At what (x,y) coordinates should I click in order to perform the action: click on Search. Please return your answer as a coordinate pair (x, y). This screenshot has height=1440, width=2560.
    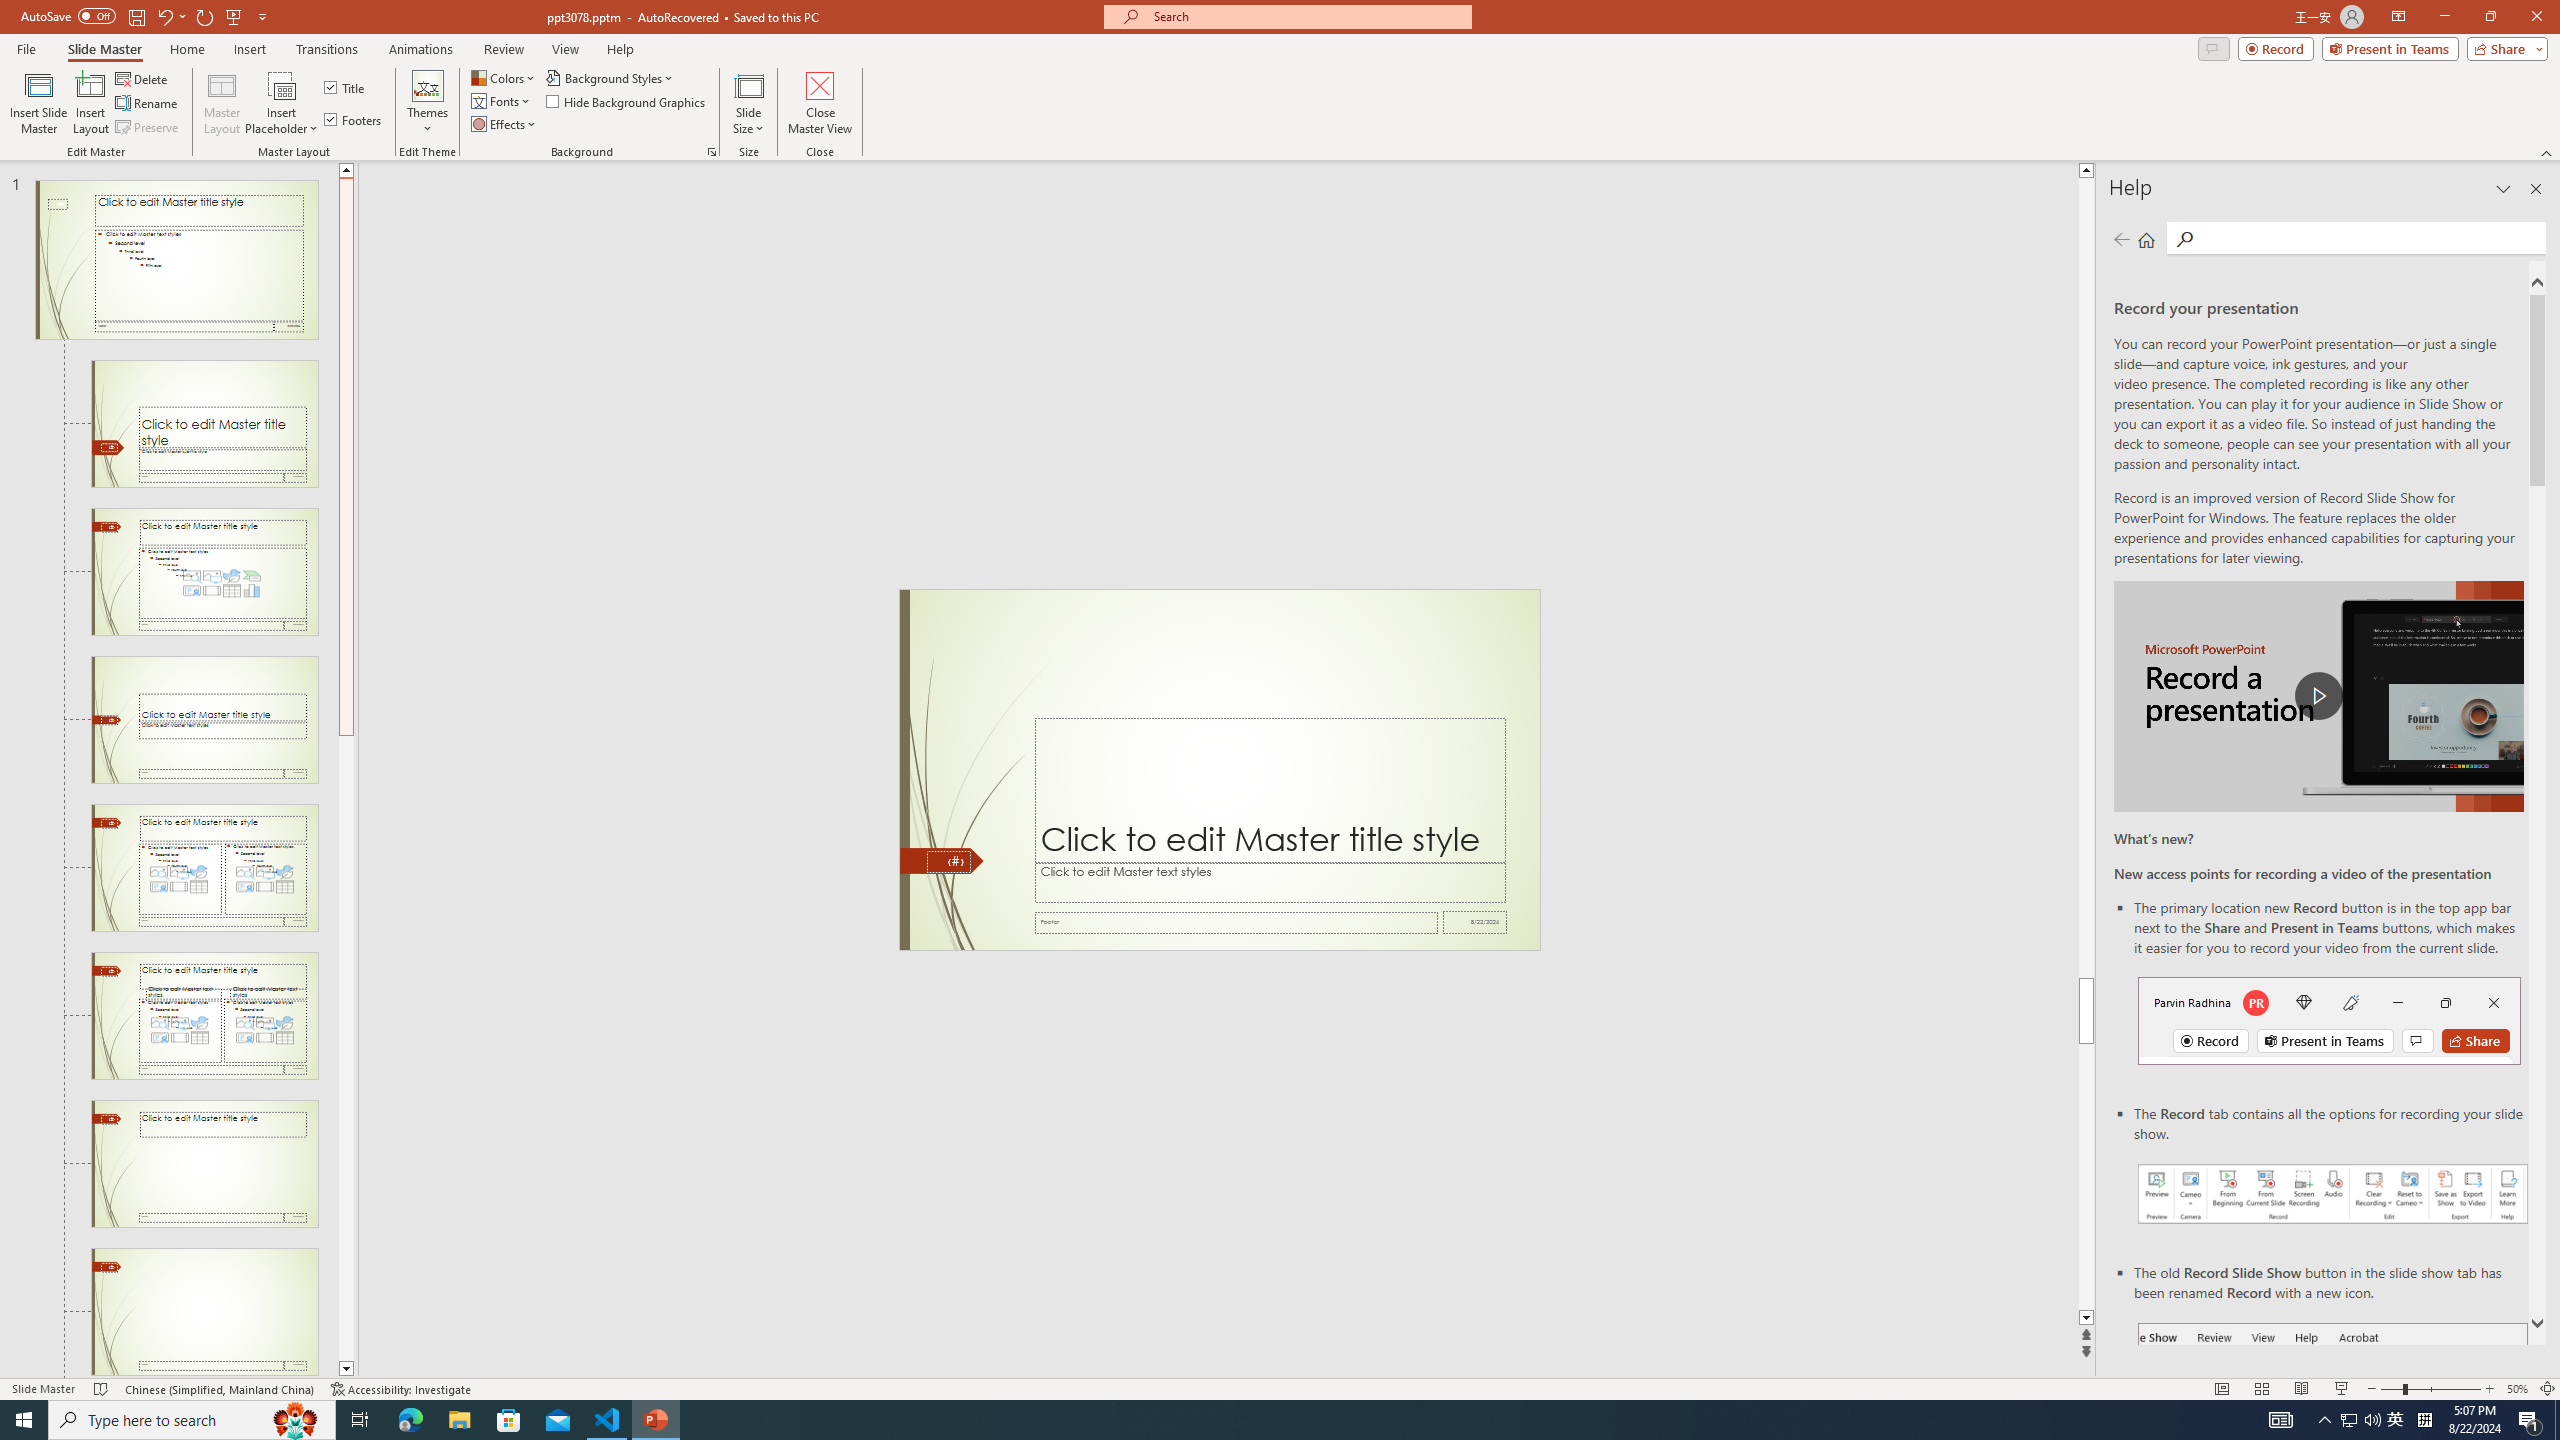
    Looking at the image, I should click on (2368, 238).